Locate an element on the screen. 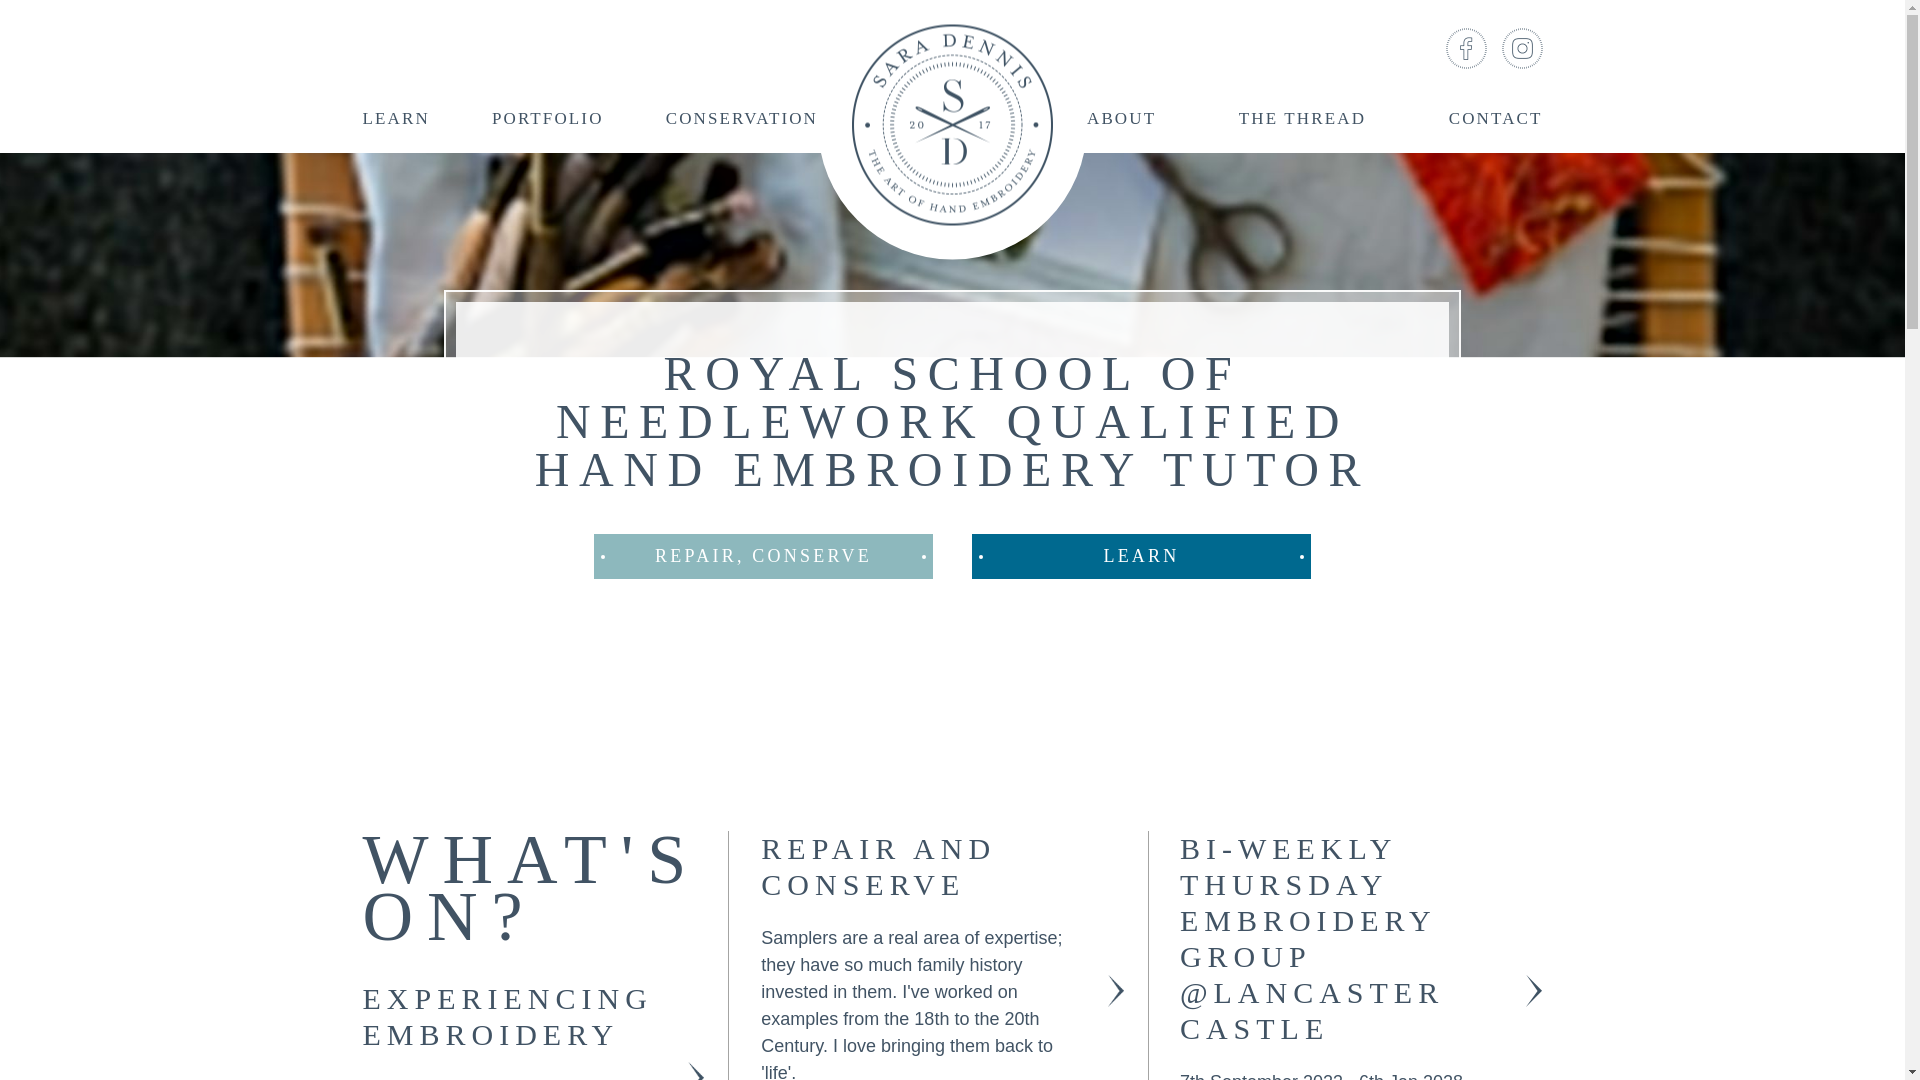 The image size is (1920, 1080). PORTFOLIO is located at coordinates (548, 126).